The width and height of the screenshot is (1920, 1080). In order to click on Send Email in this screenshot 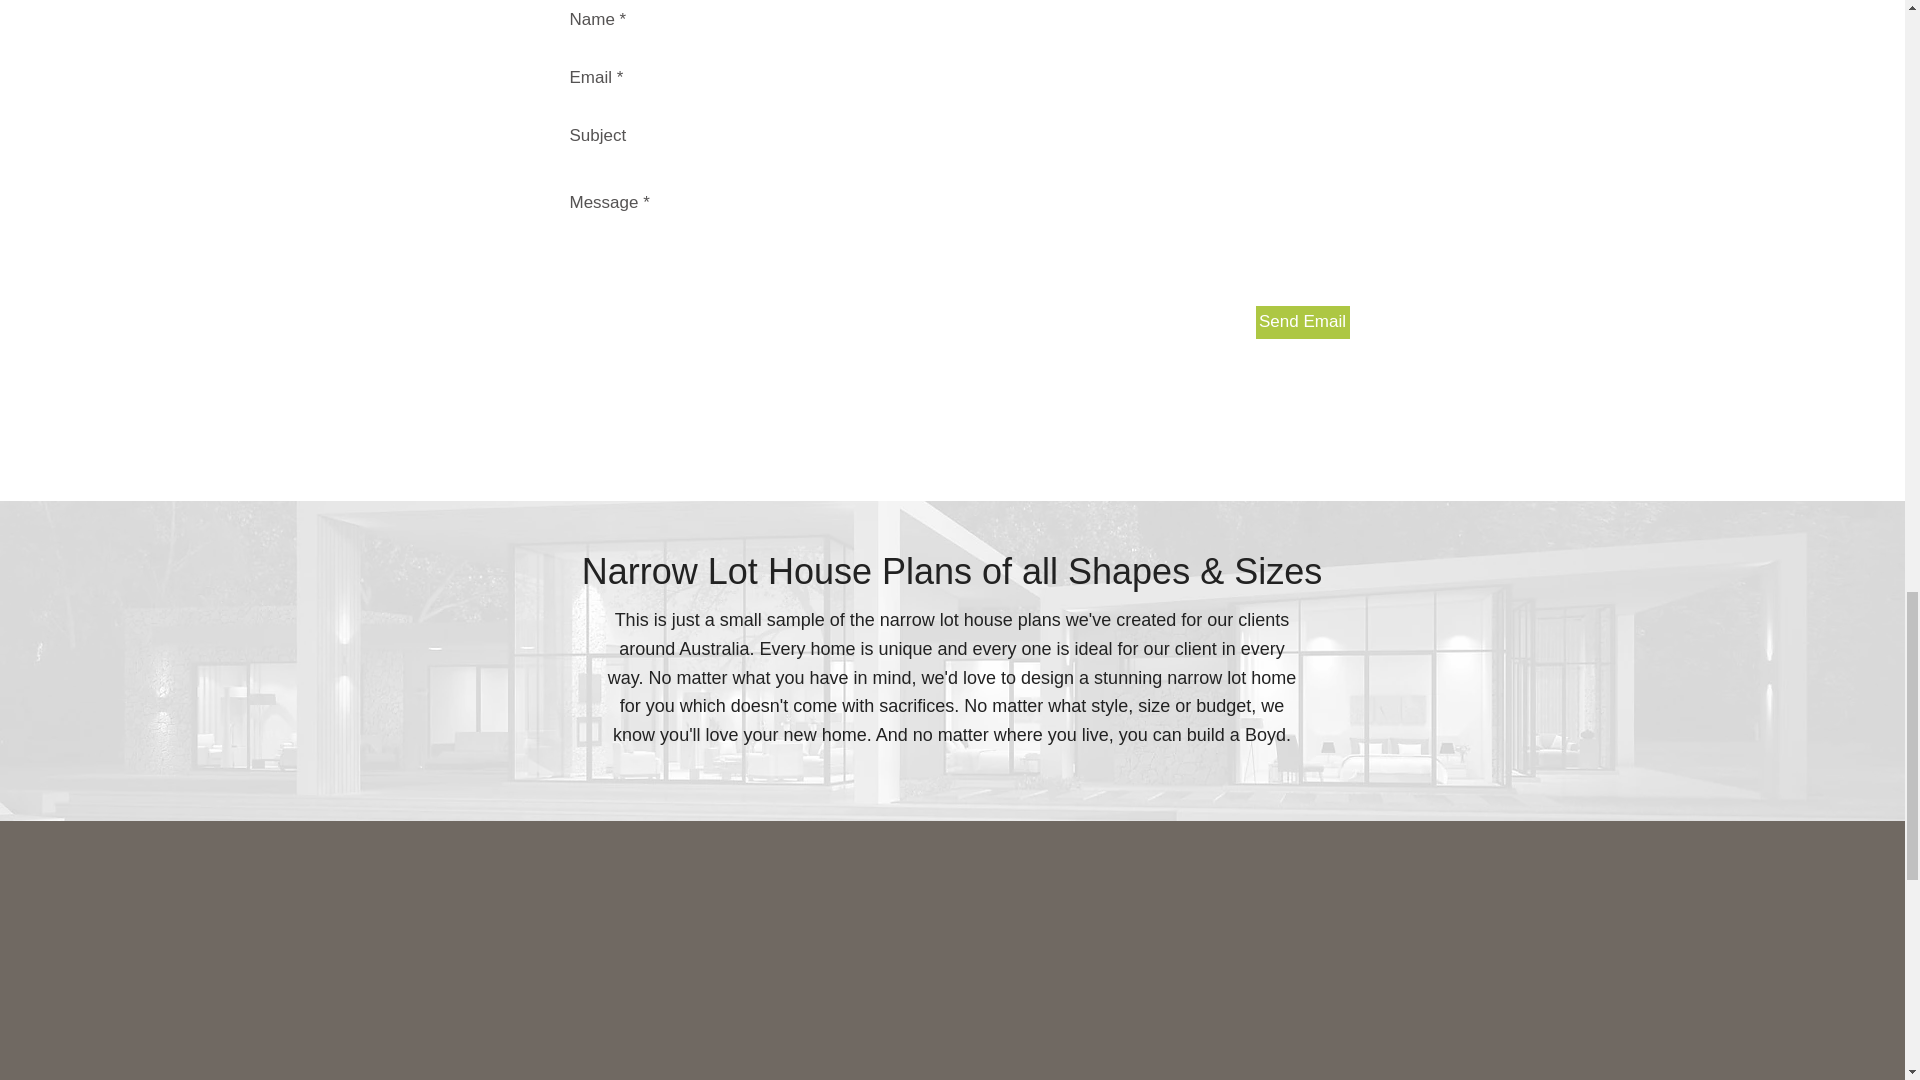, I will do `click(1302, 322)`.